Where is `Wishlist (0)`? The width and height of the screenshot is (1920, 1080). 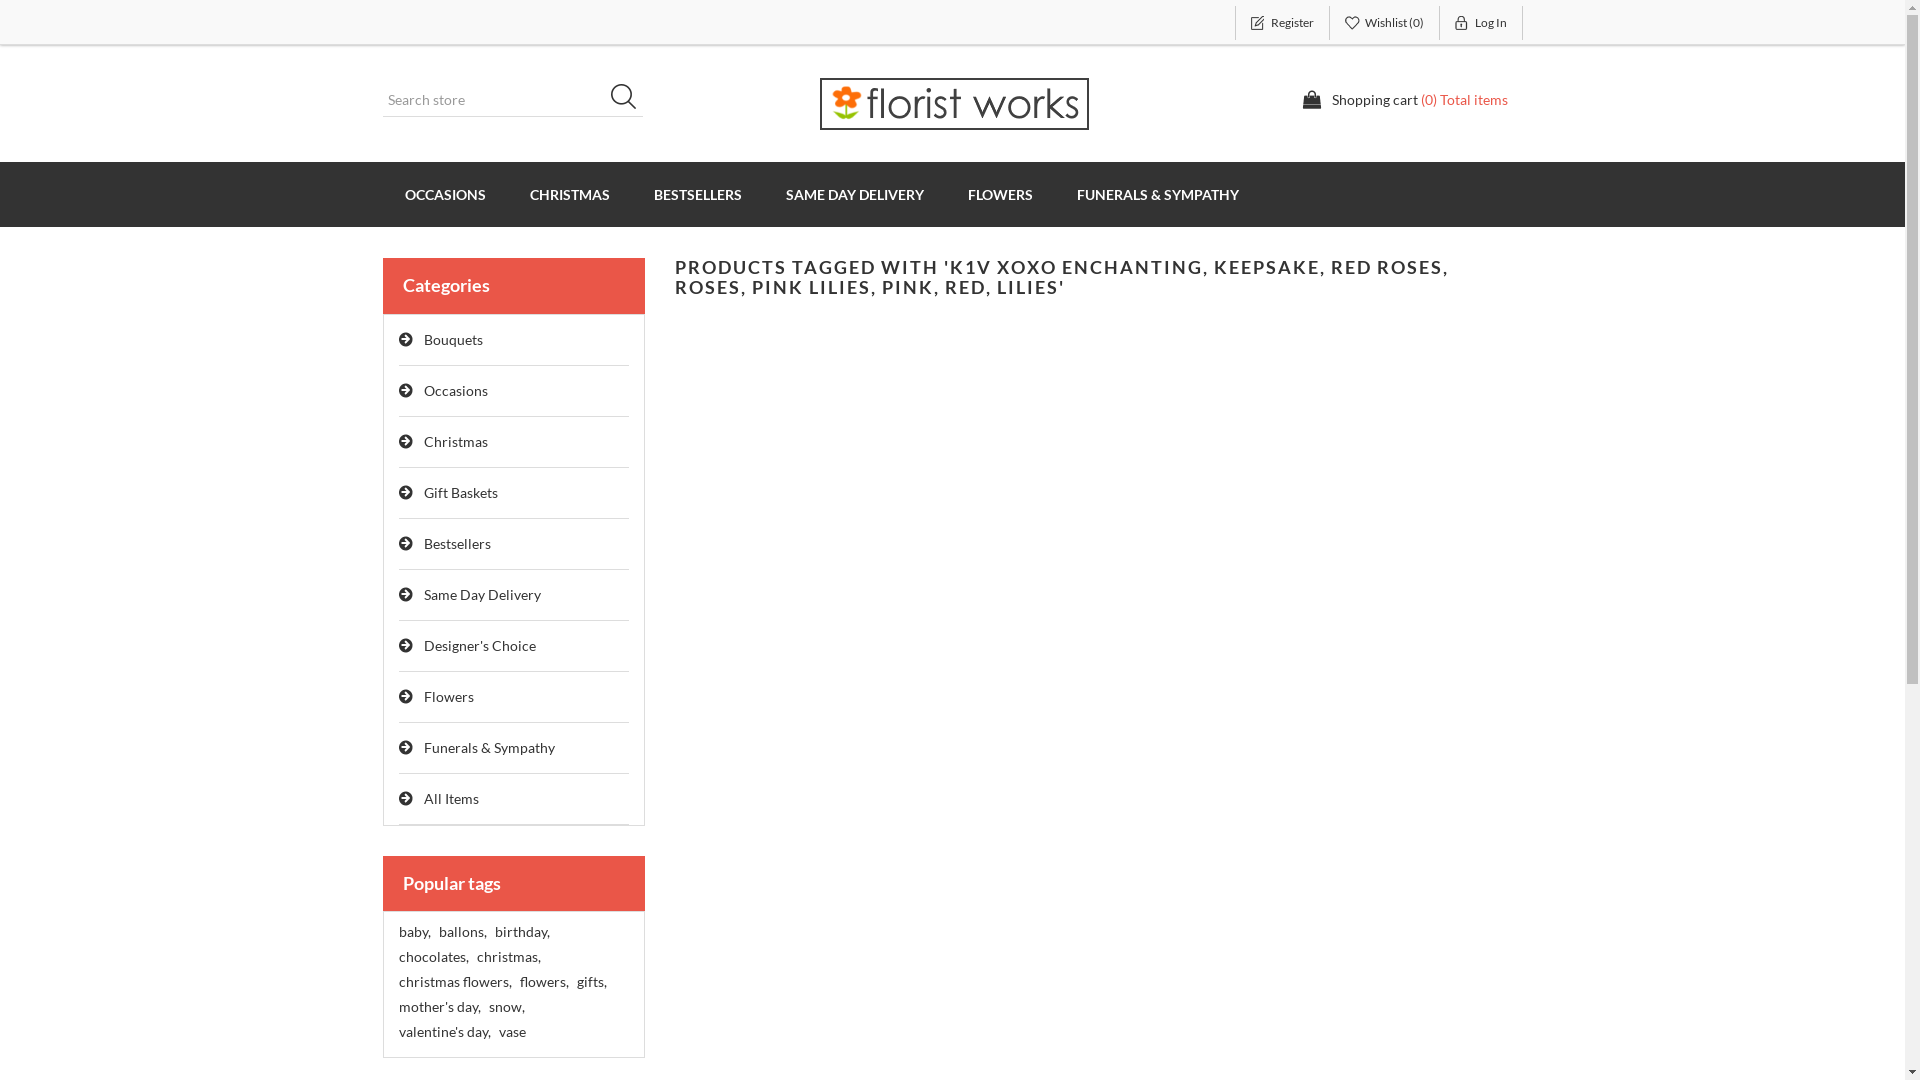
Wishlist (0) is located at coordinates (1385, 23).